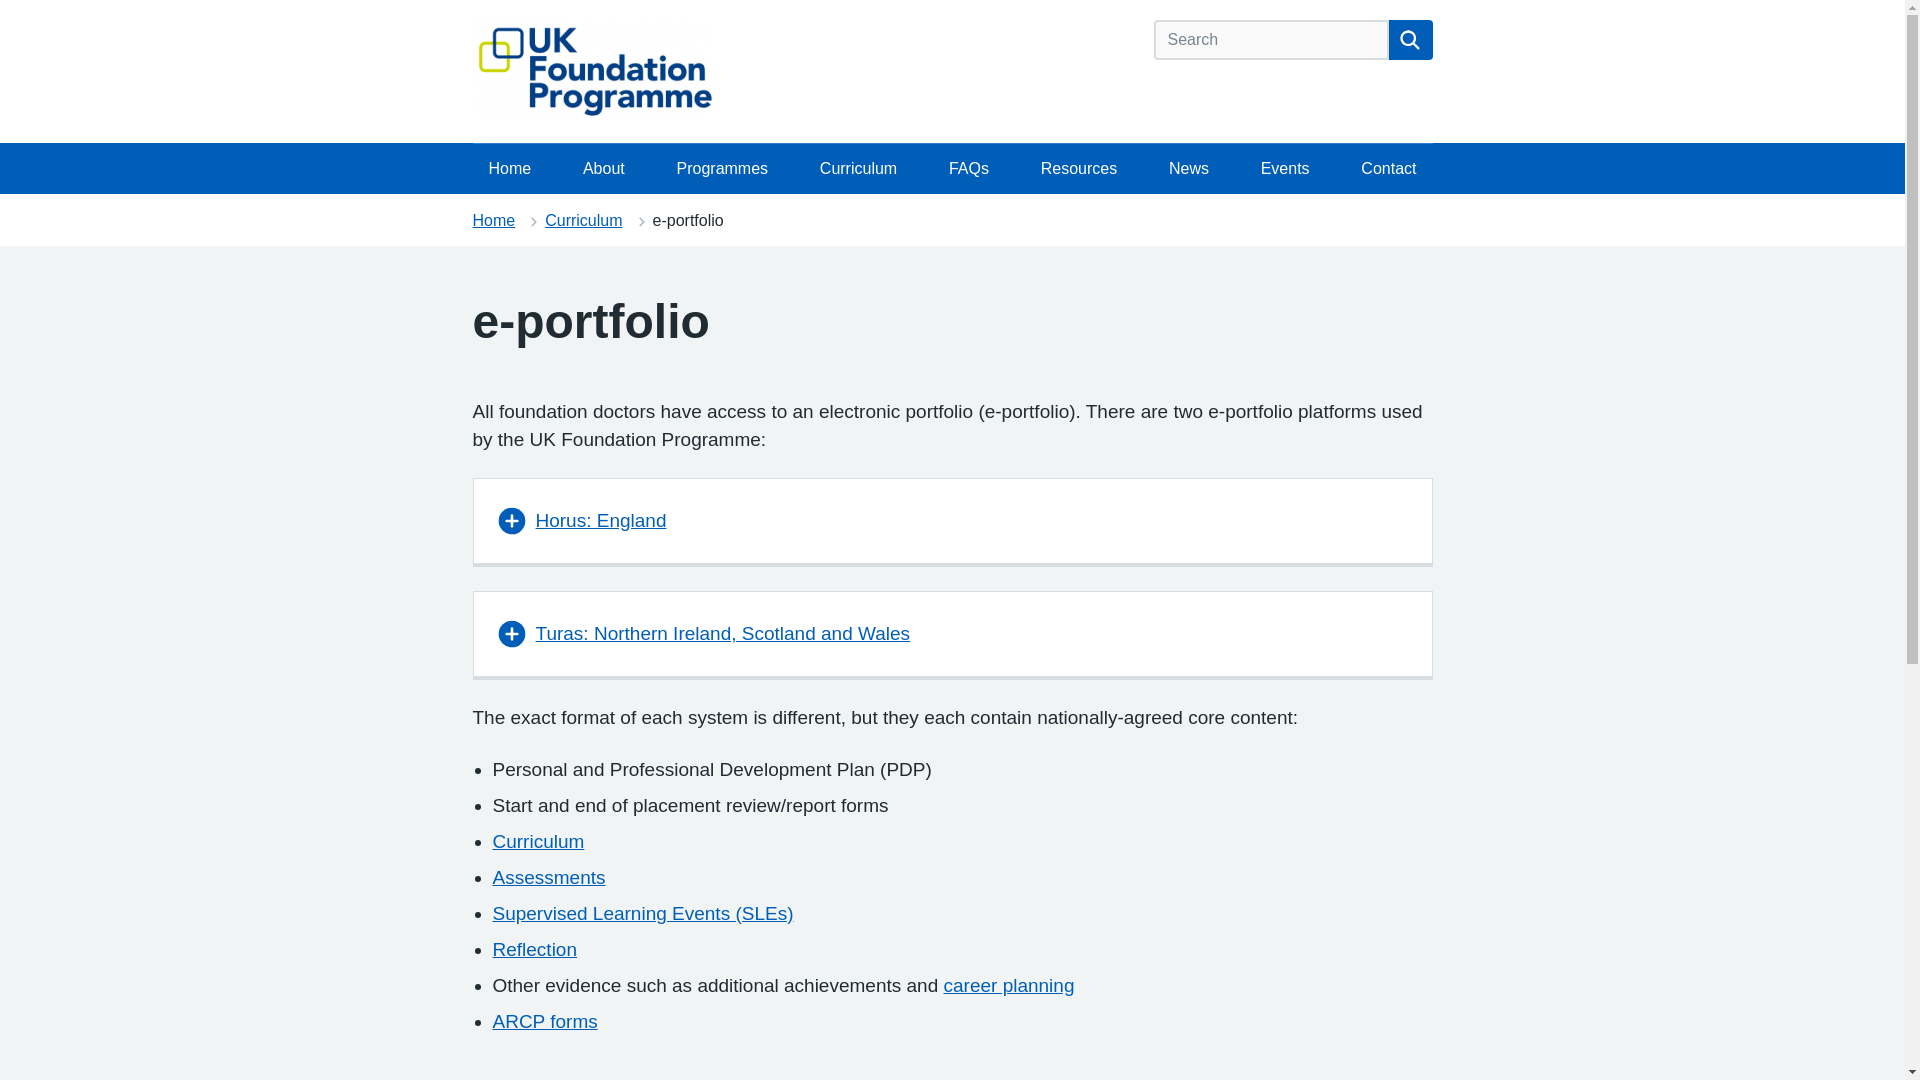 Image resolution: width=1920 pixels, height=1080 pixels. Describe the element at coordinates (968, 168) in the screenshot. I see `FAQs` at that location.